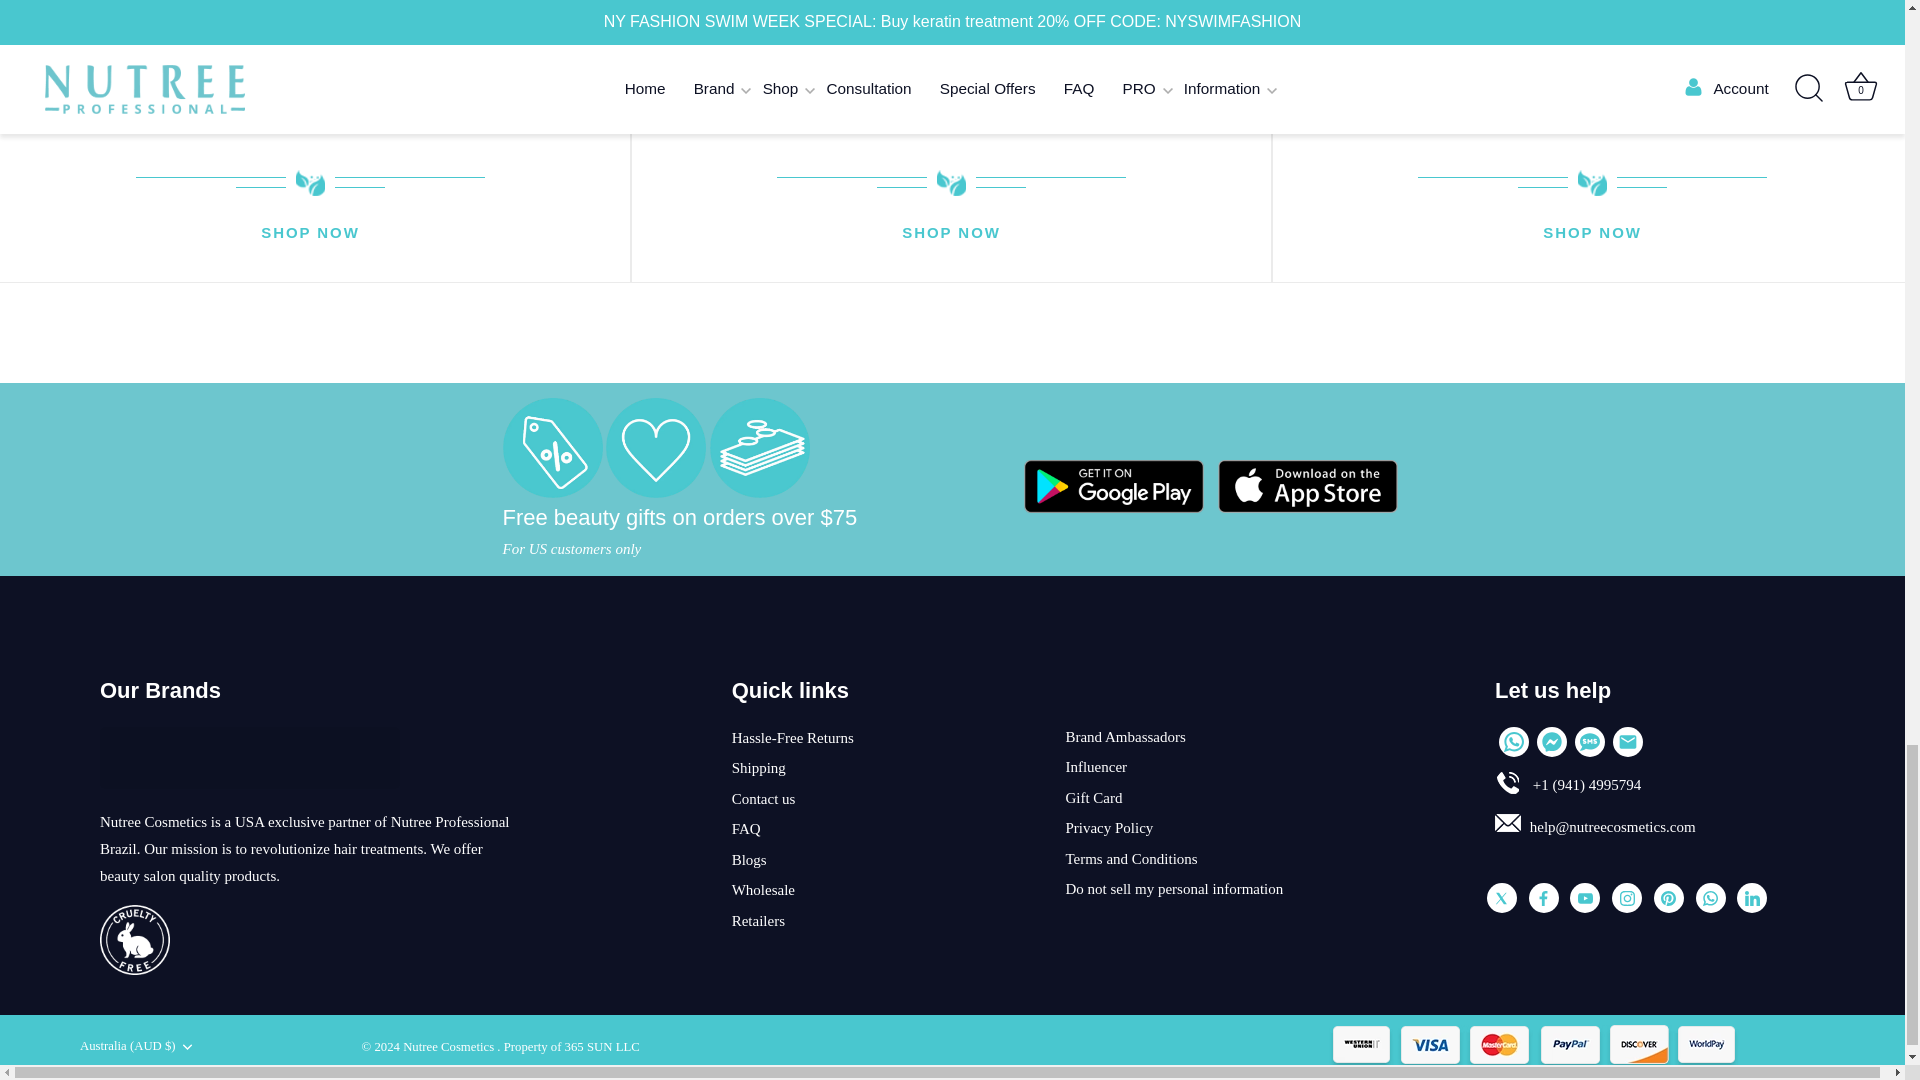 Image resolution: width=1920 pixels, height=1080 pixels. What do you see at coordinates (310, 234) in the screenshot?
I see `Shop Now` at bounding box center [310, 234].